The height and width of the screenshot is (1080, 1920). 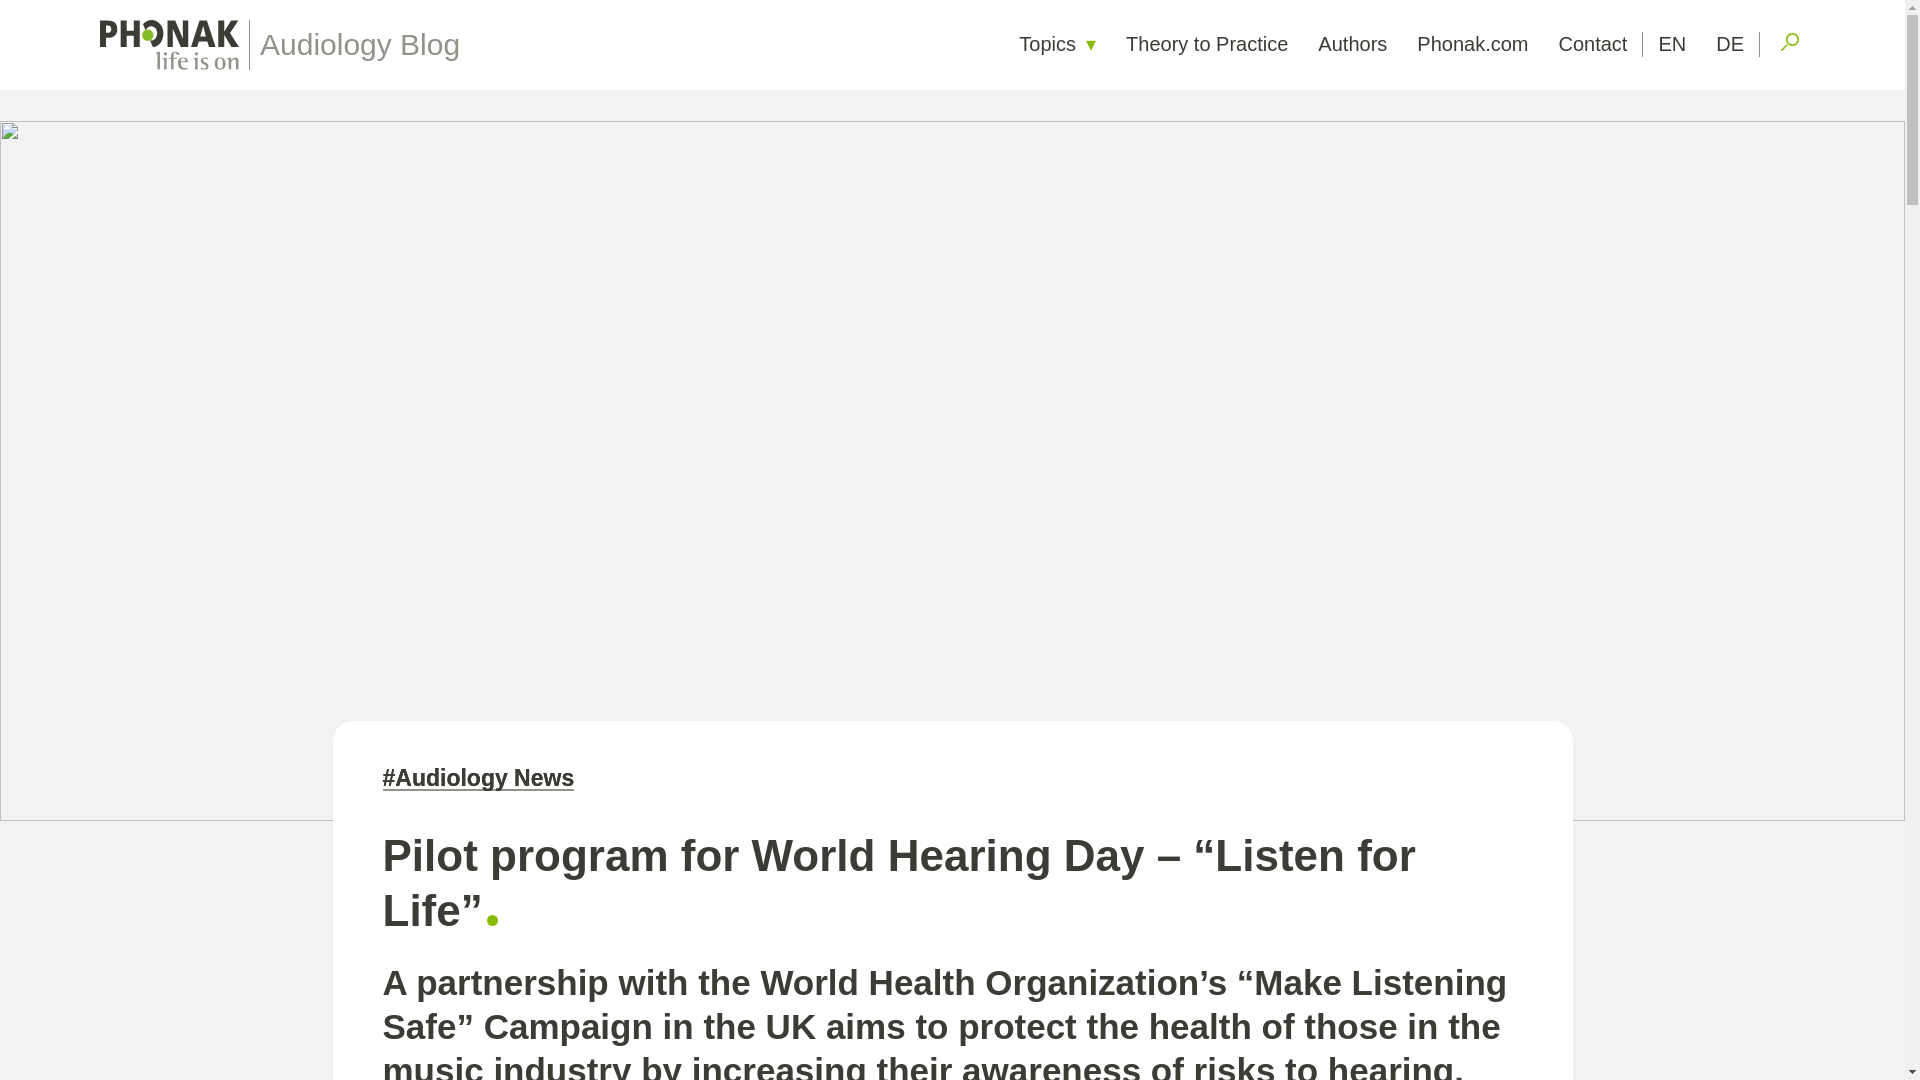 I want to click on Theory to Practice, so click(x=1206, y=44).